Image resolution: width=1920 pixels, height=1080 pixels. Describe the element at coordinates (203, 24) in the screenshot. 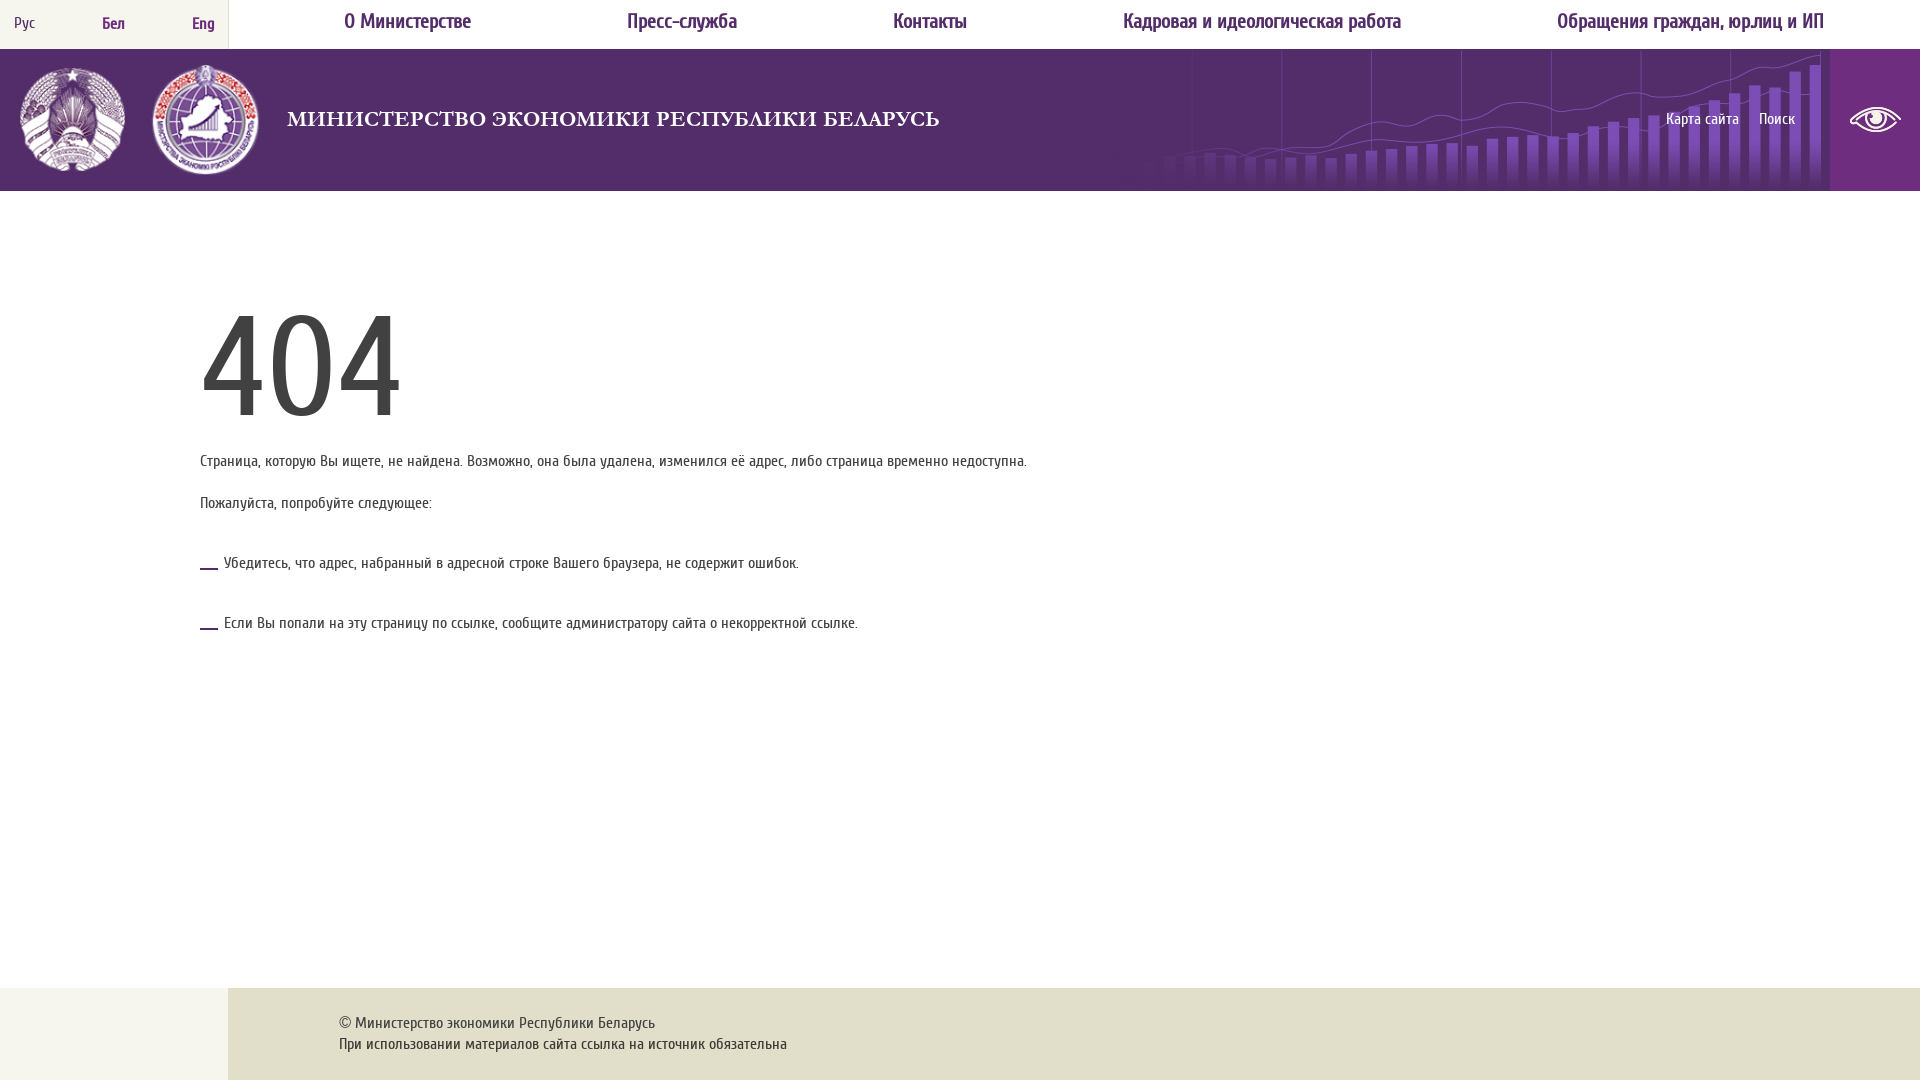

I see `Eng` at that location.